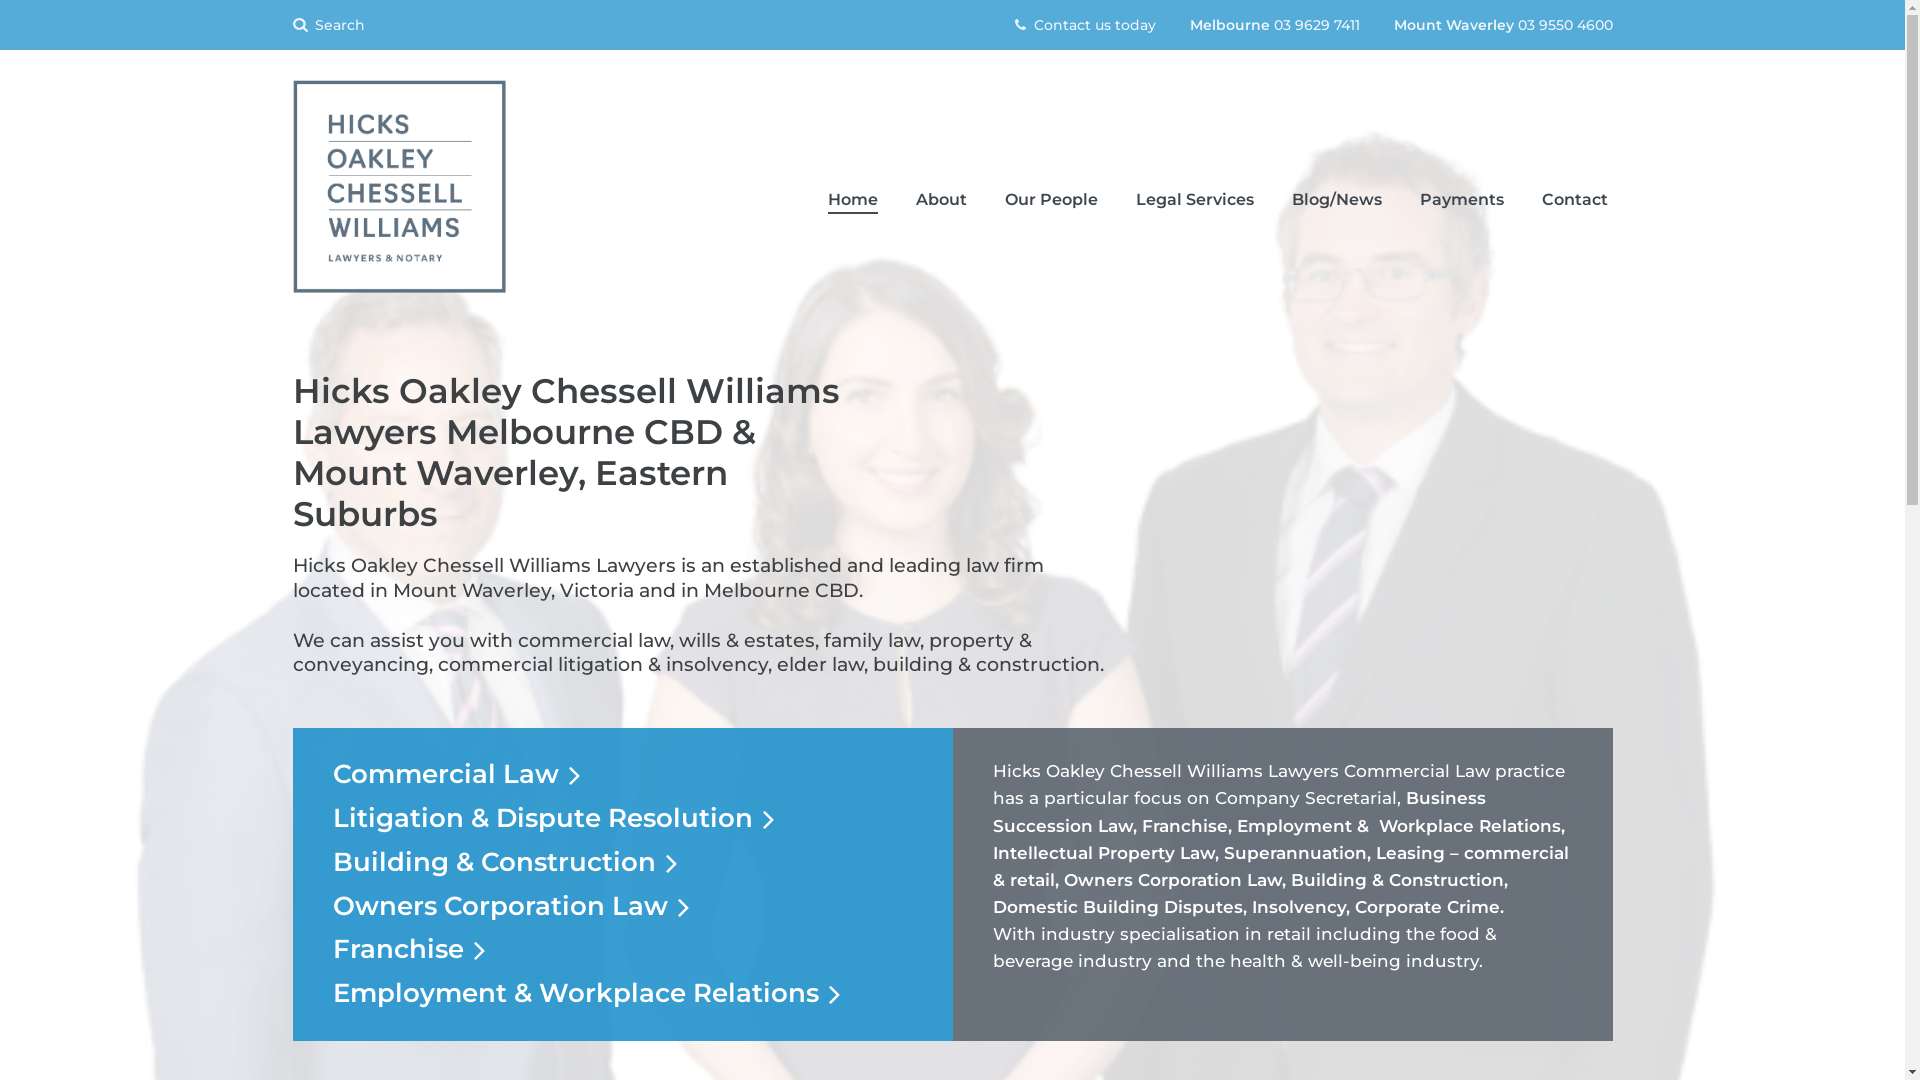  What do you see at coordinates (1461, 200) in the screenshot?
I see `Payments` at bounding box center [1461, 200].